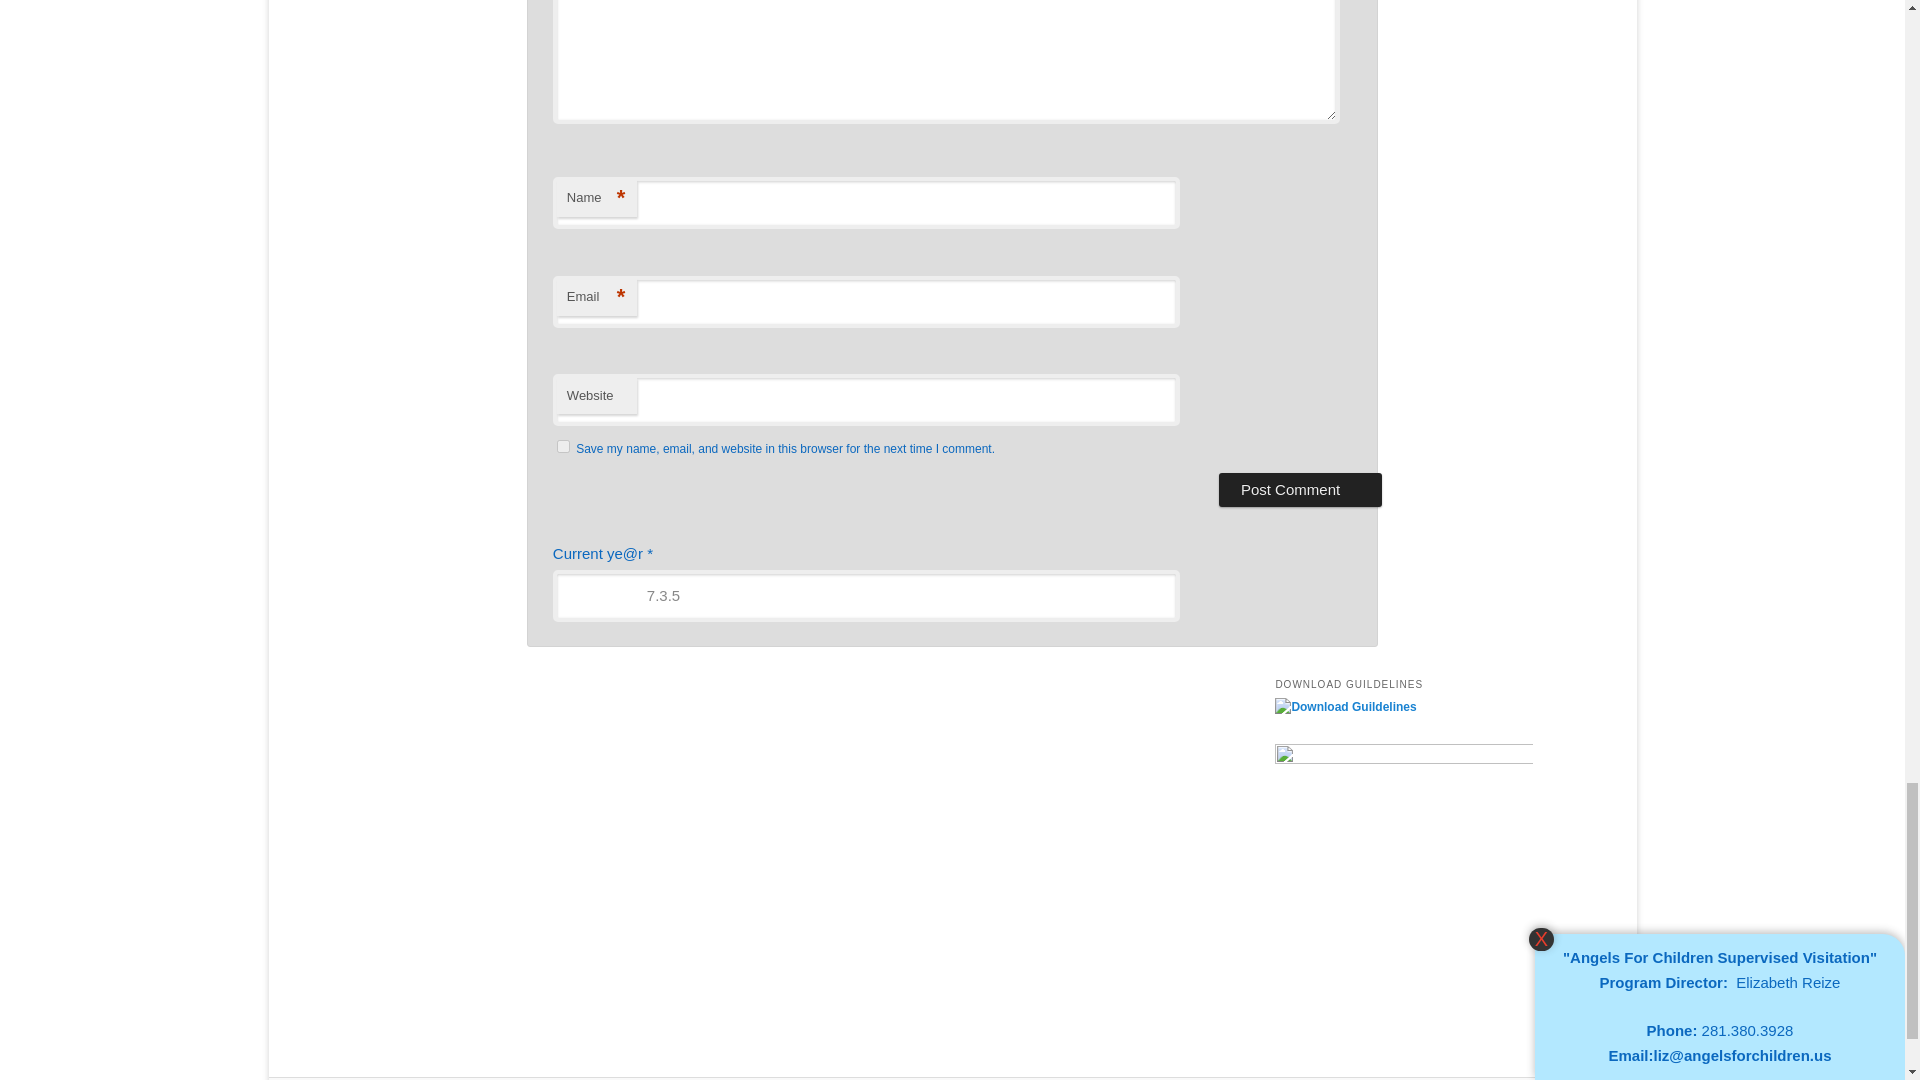 This screenshot has width=1920, height=1080. What do you see at coordinates (563, 446) in the screenshot?
I see `yes` at bounding box center [563, 446].